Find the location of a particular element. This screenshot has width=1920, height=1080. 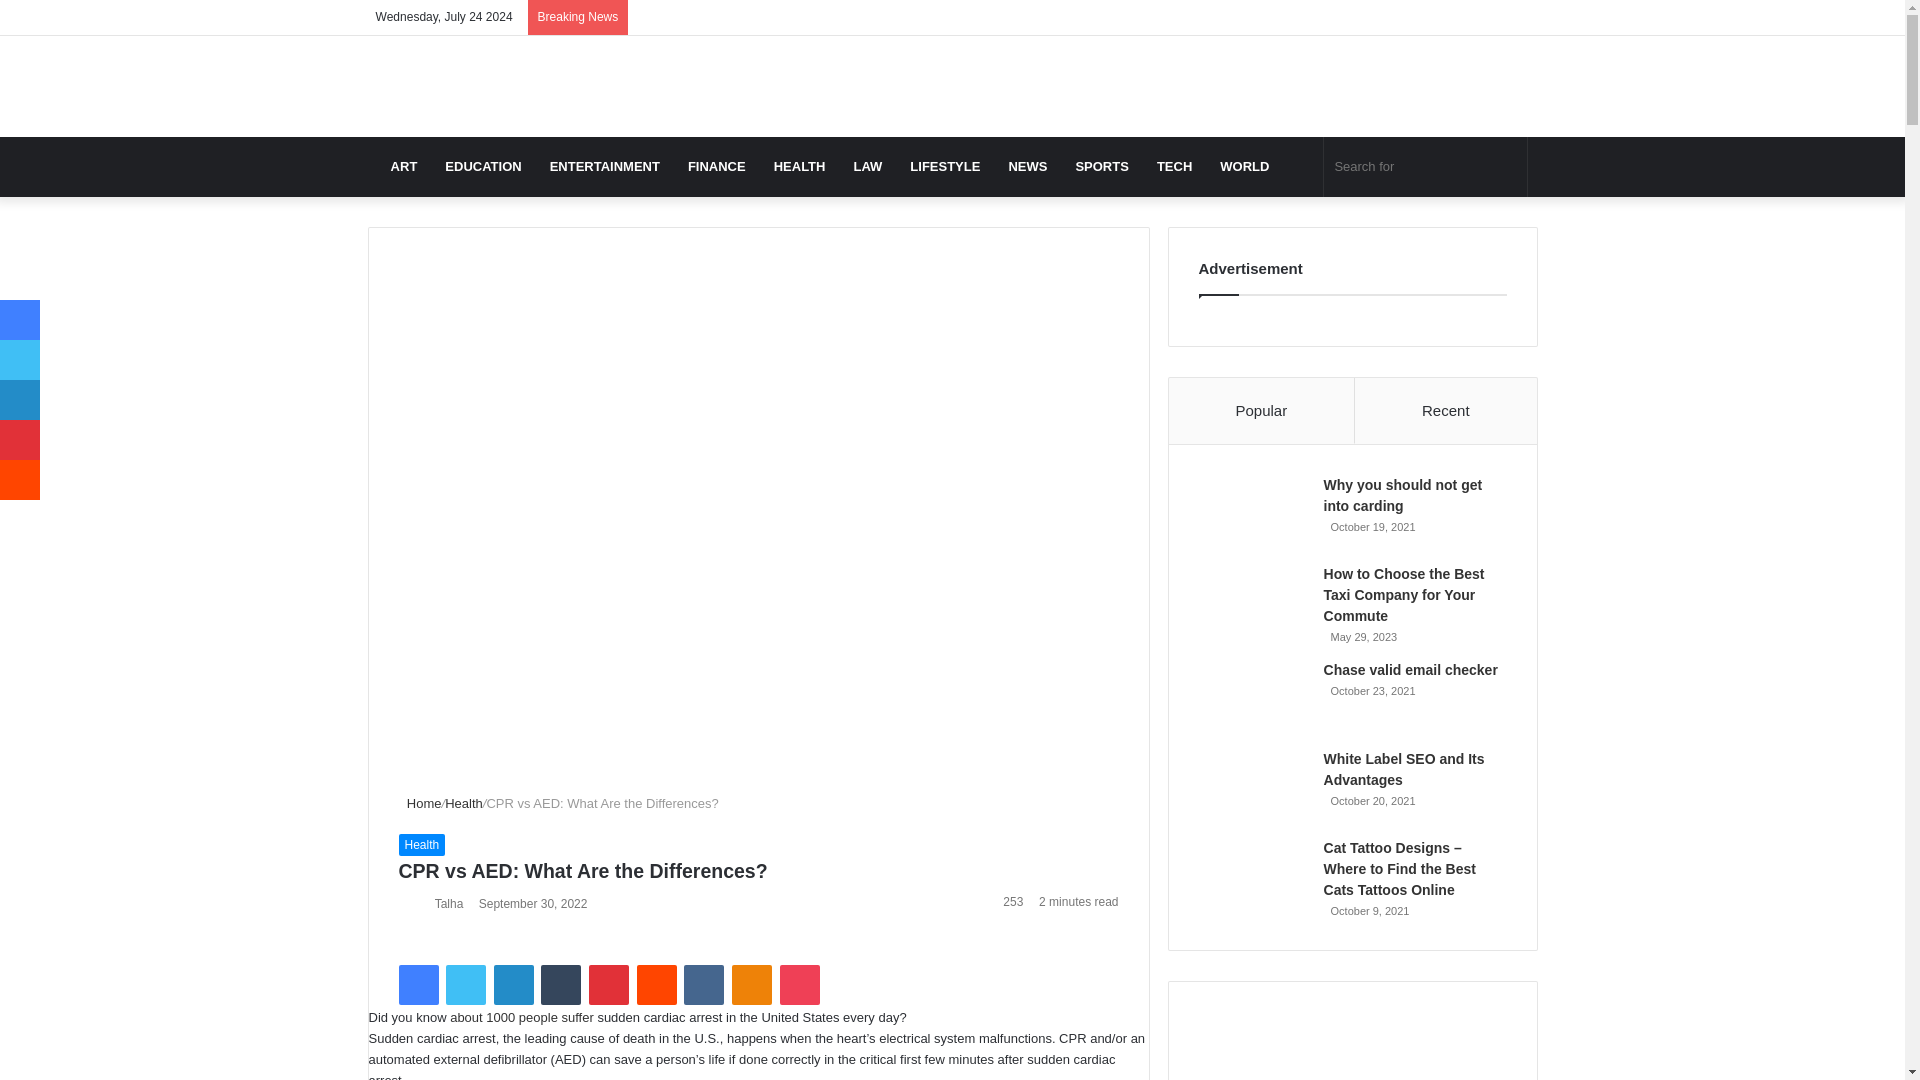

Home is located at coordinates (419, 803).